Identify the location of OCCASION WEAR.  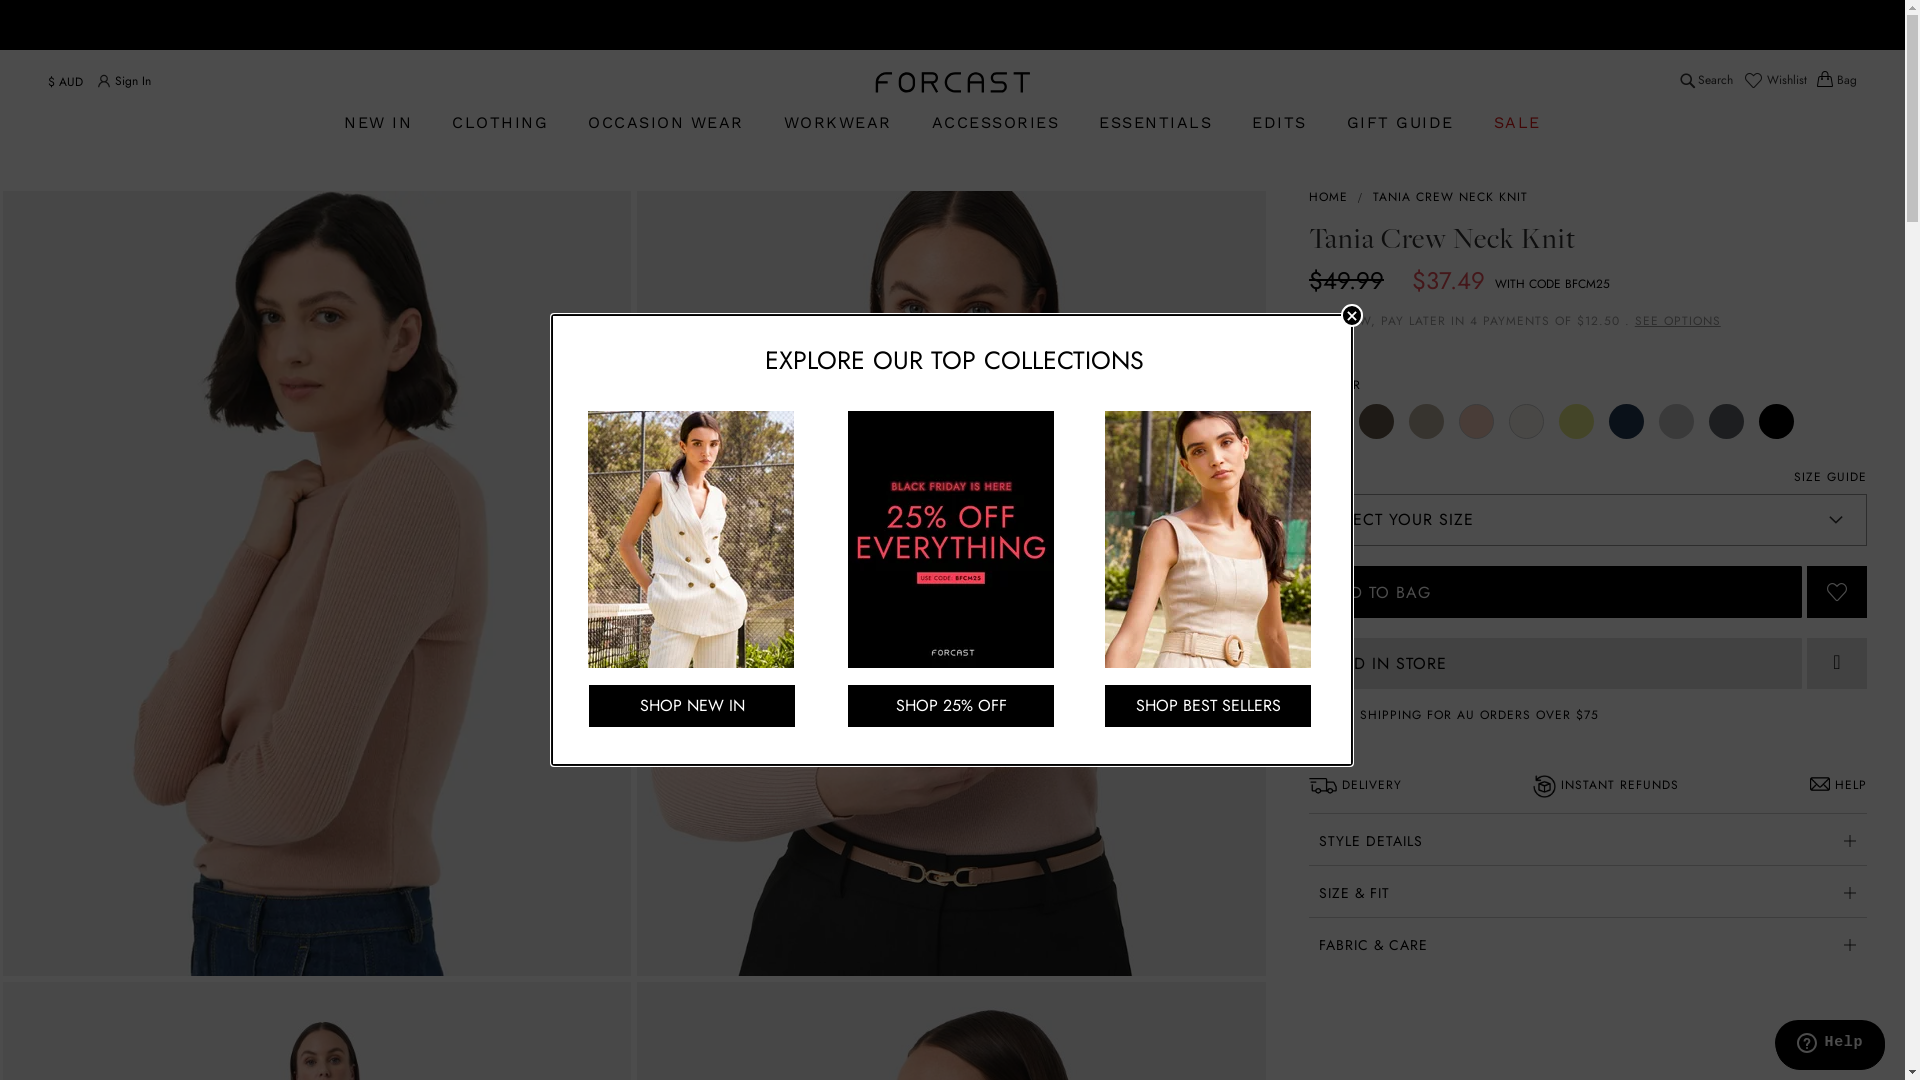
(666, 124).